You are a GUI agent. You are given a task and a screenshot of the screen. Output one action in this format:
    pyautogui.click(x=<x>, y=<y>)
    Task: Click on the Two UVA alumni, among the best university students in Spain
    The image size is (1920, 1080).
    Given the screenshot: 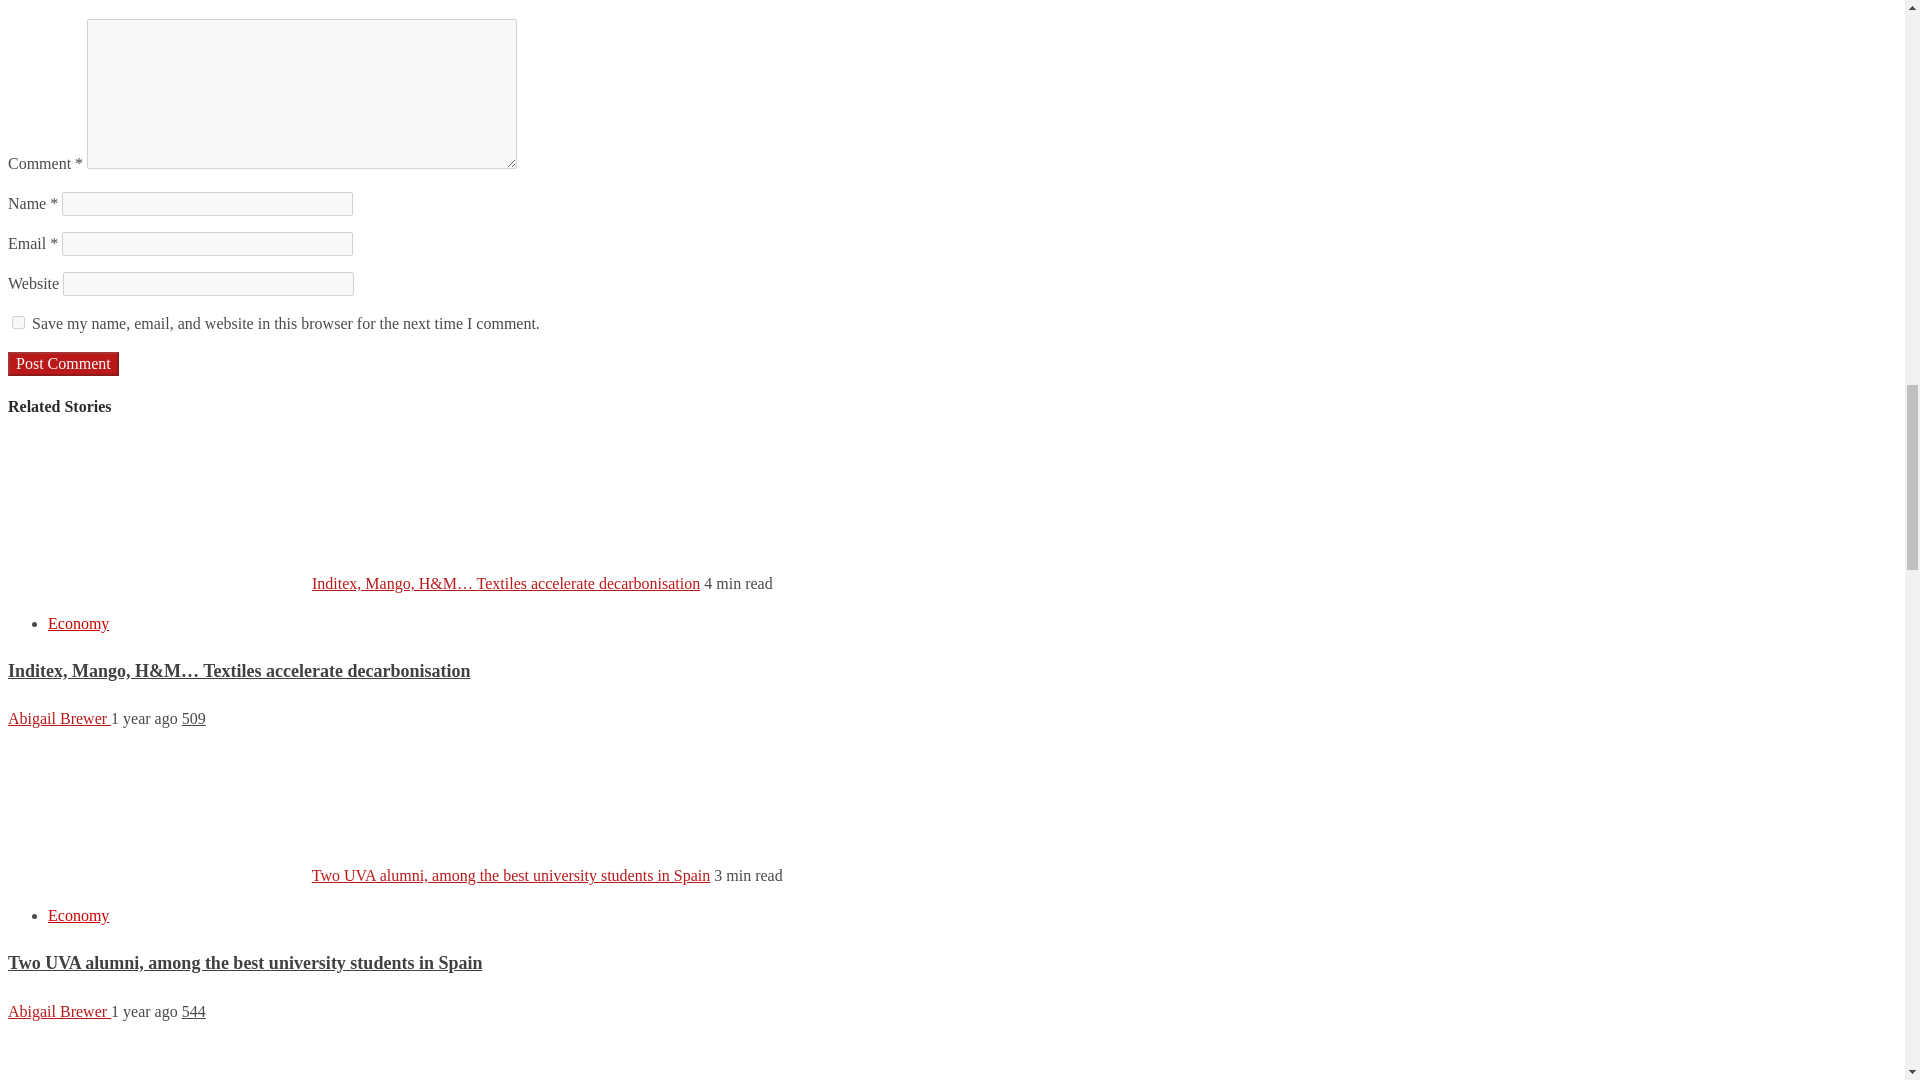 What is the action you would take?
    pyautogui.click(x=510, y=876)
    